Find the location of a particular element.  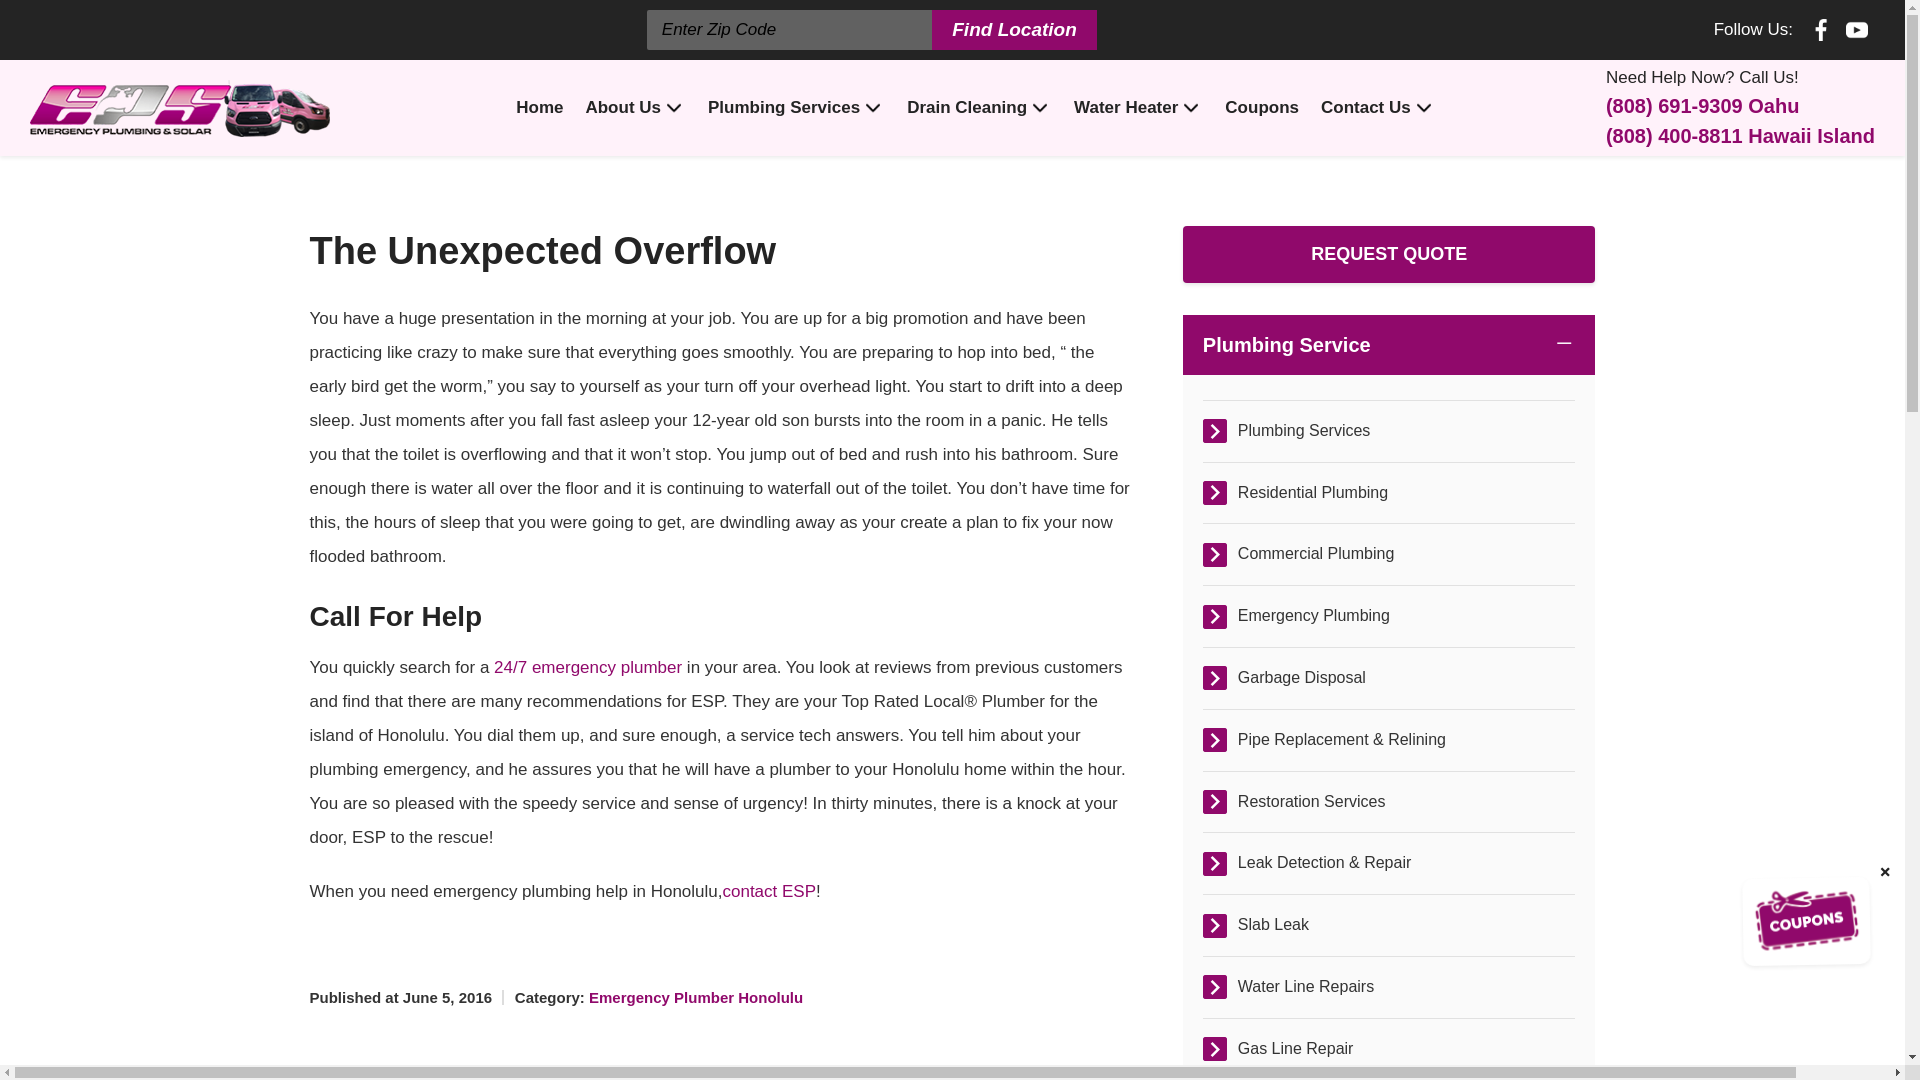

Find Location is located at coordinates (1014, 29).